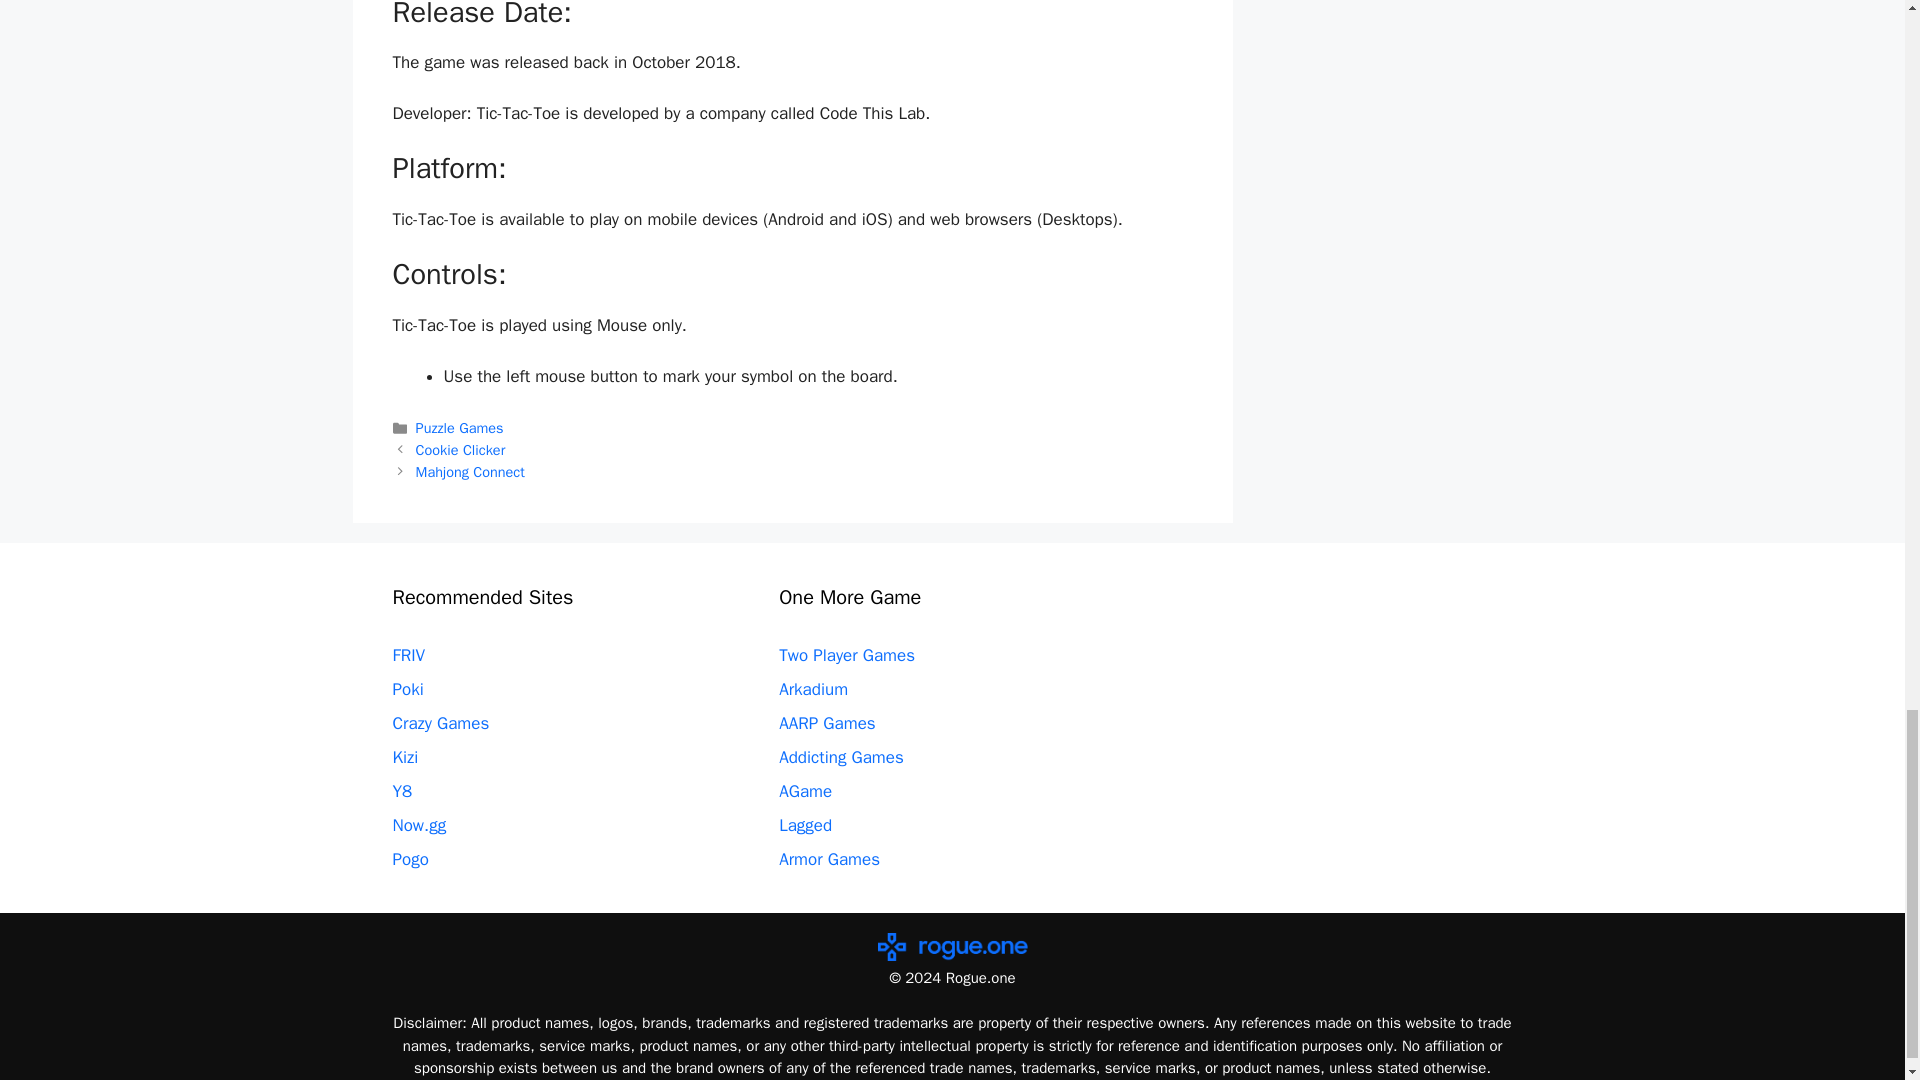 The width and height of the screenshot is (1920, 1080). Describe the element at coordinates (408, 655) in the screenshot. I see `FRIV` at that location.